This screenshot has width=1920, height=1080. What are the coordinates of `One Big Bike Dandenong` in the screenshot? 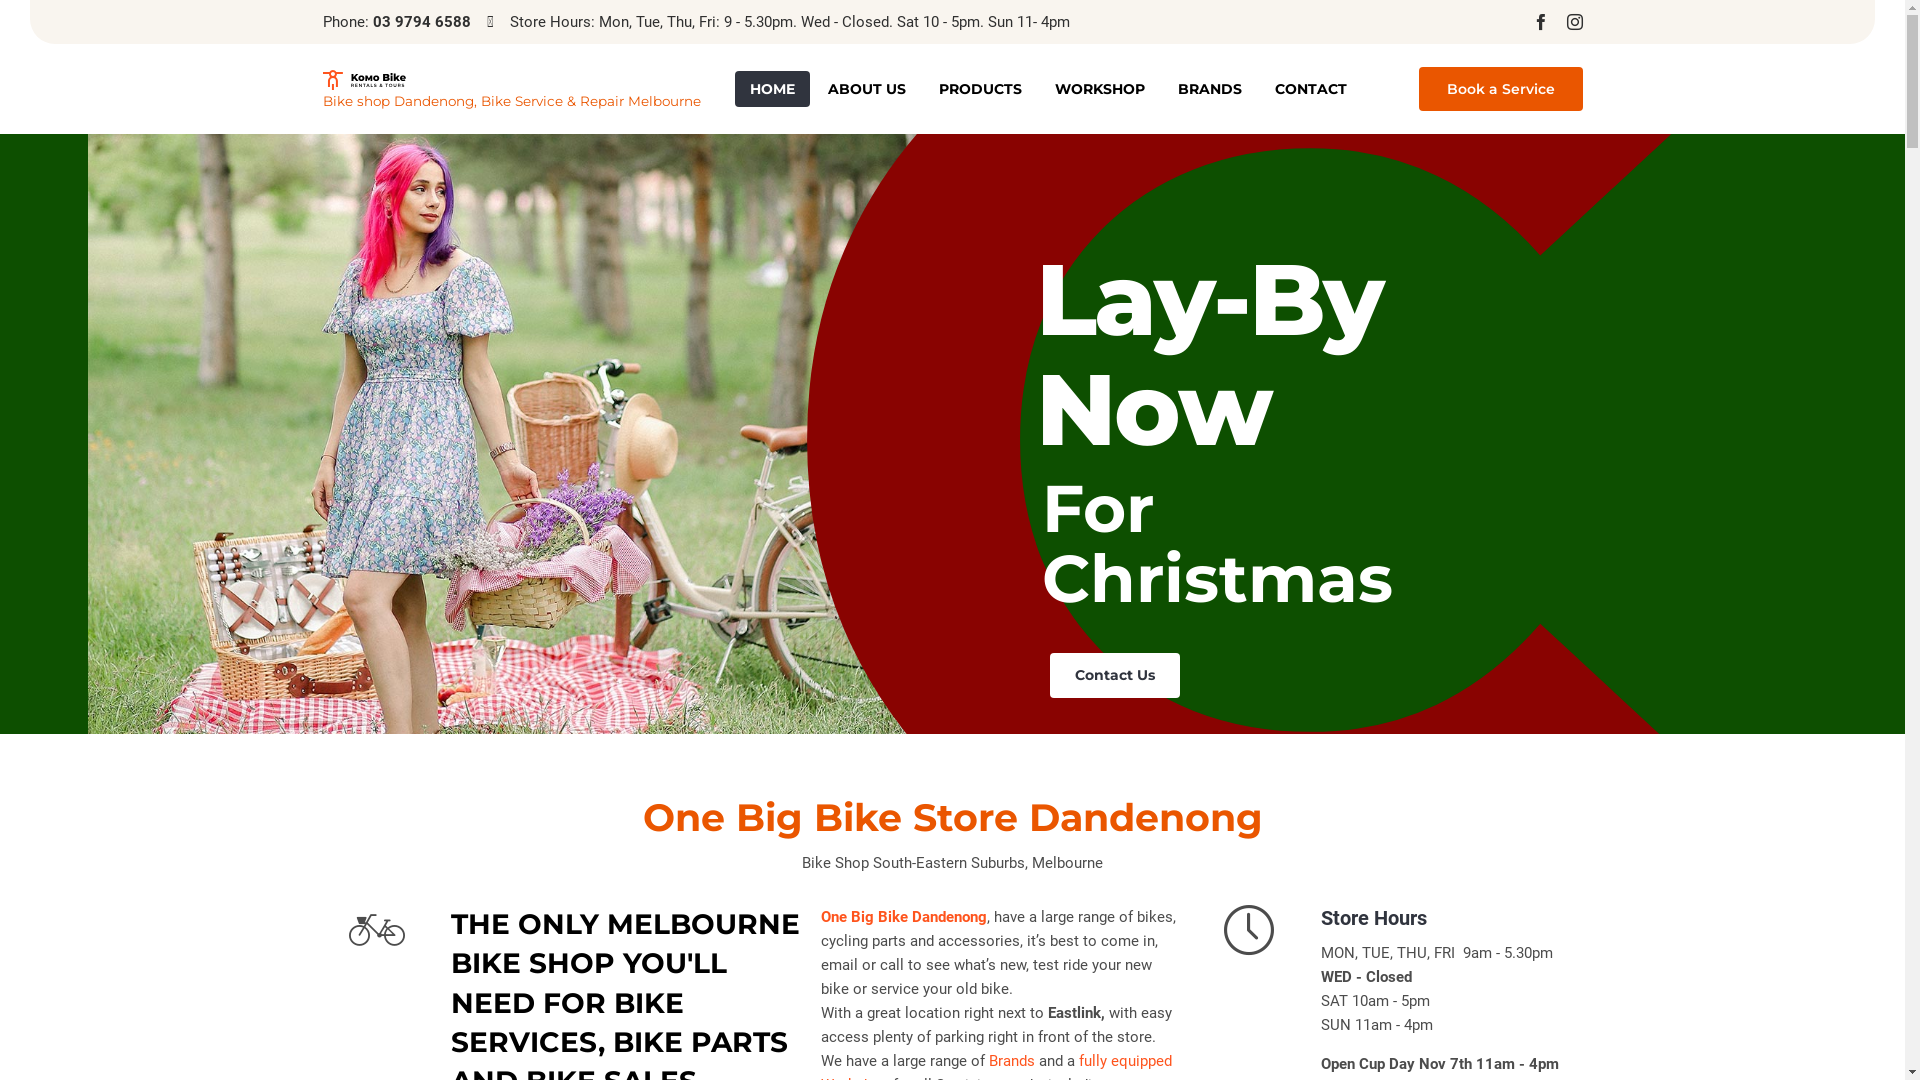 It's located at (904, 918).